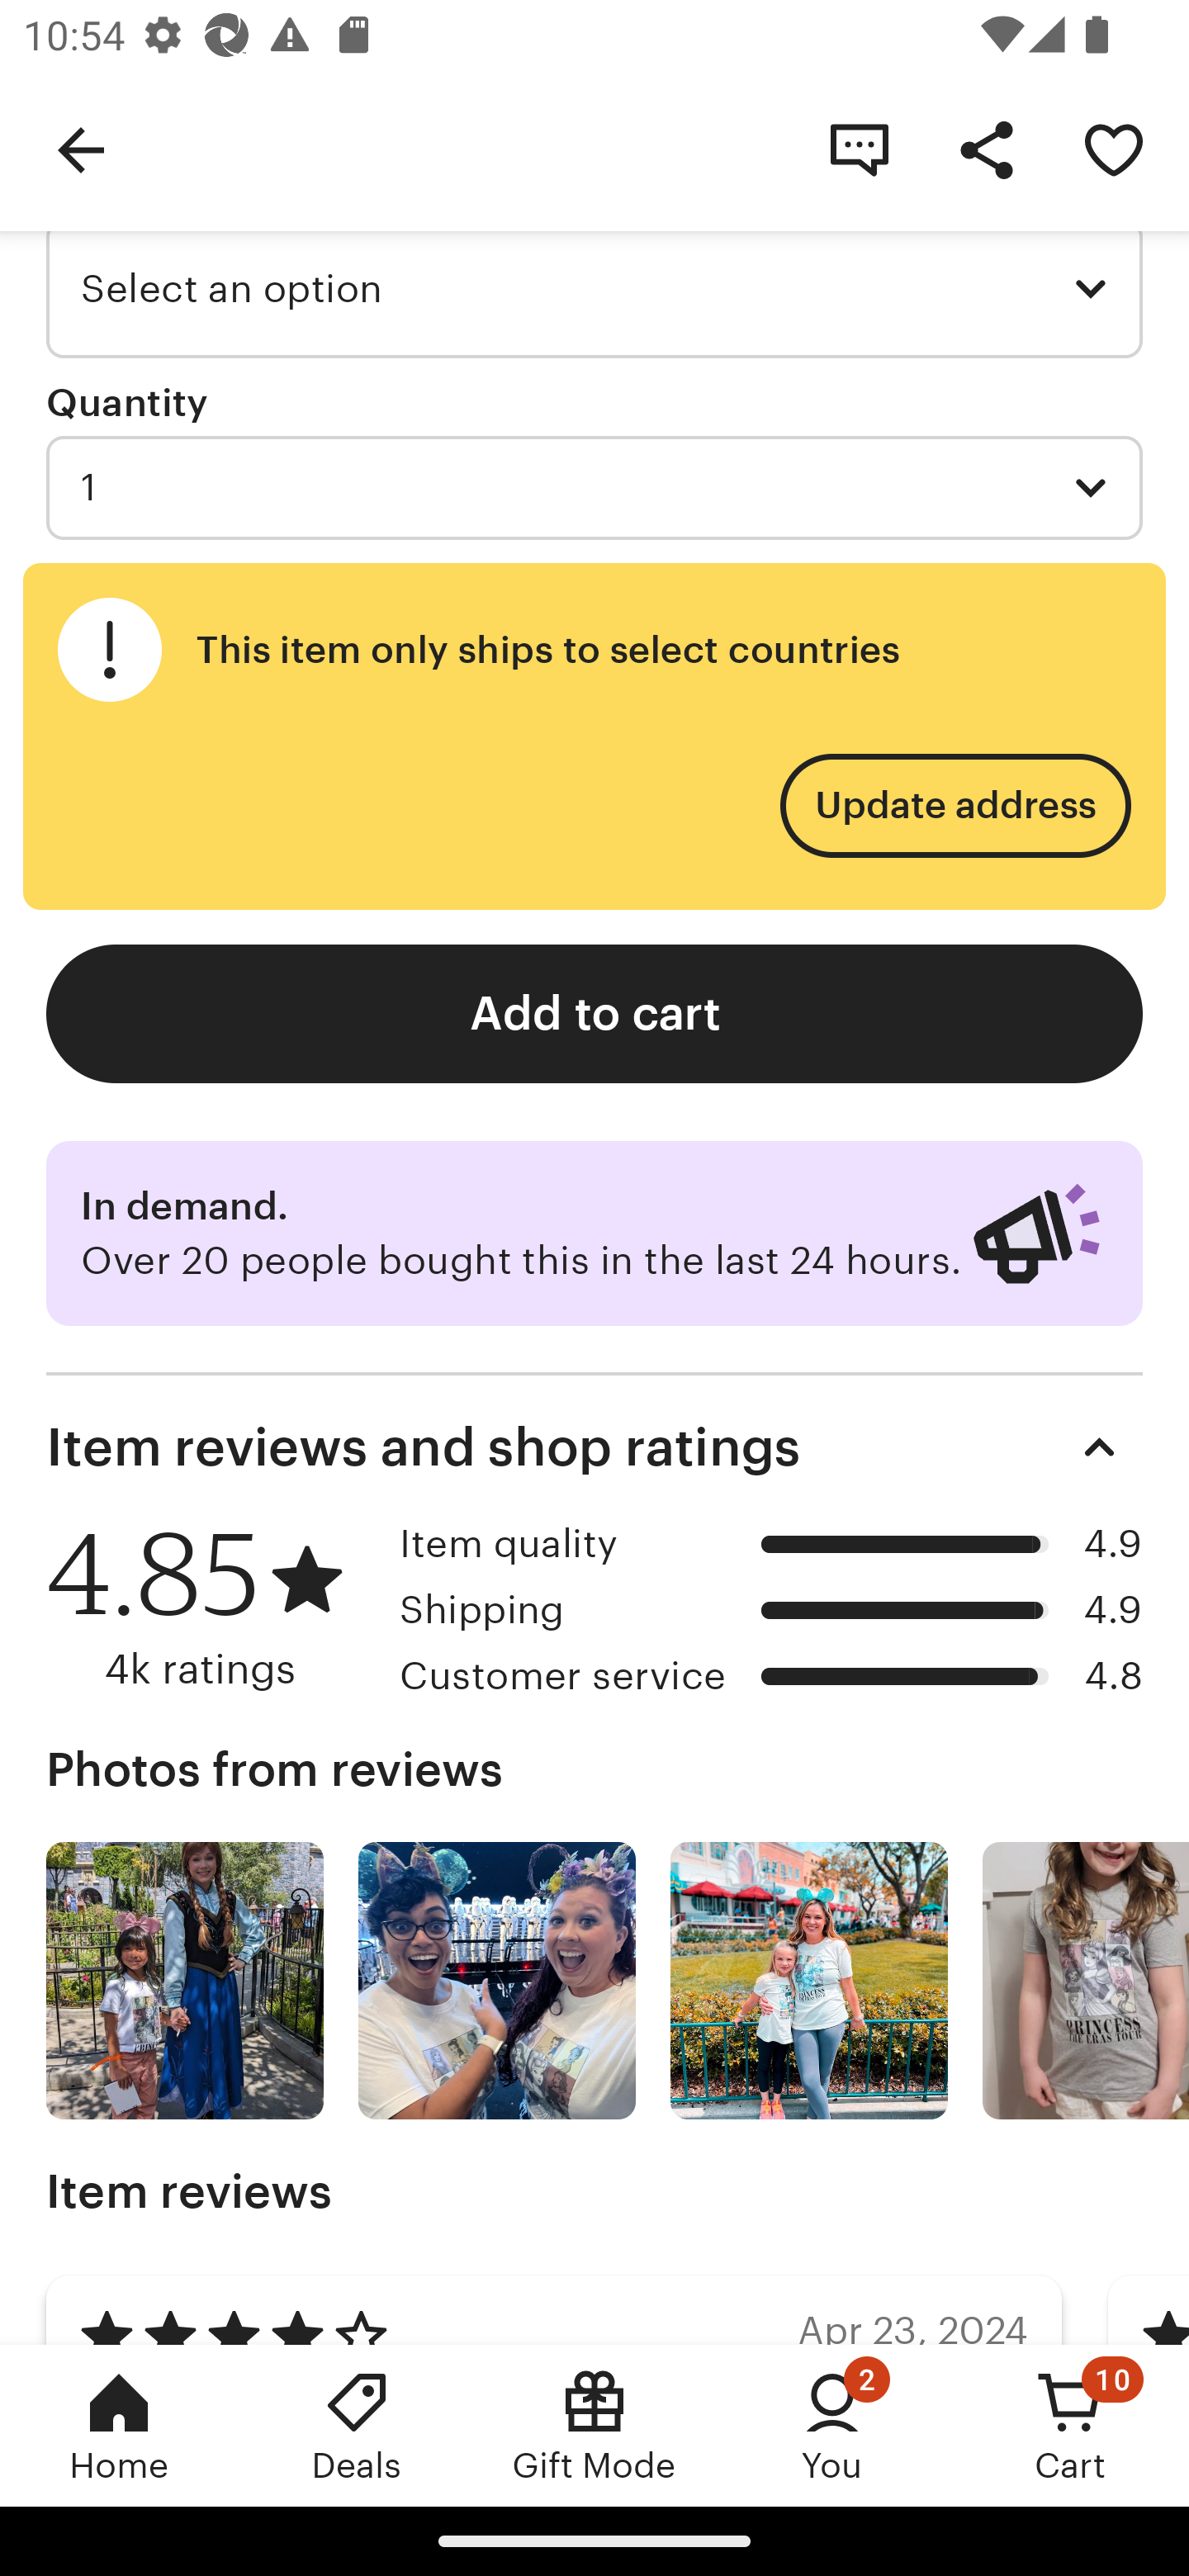  Describe the element at coordinates (594, 488) in the screenshot. I see `1` at that location.